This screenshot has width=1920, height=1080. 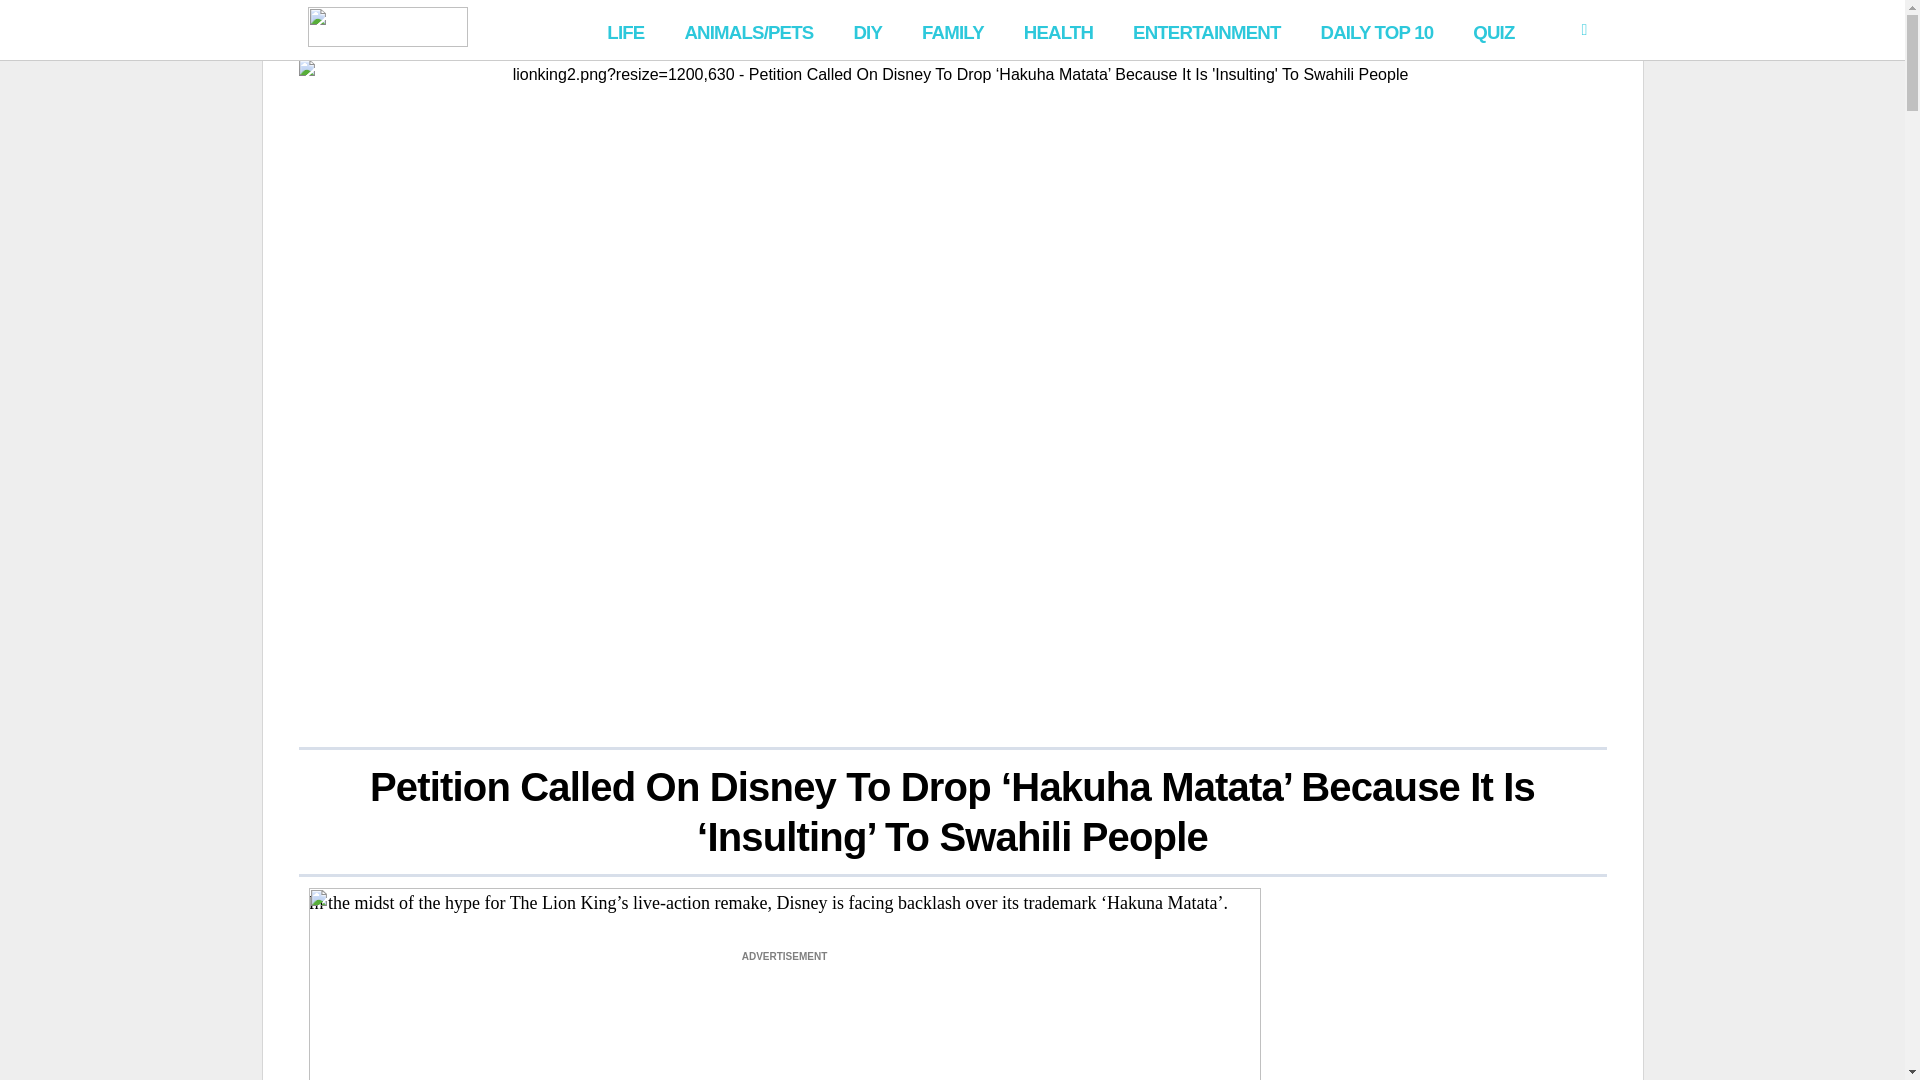 I want to click on FAMILY, so click(x=953, y=30).